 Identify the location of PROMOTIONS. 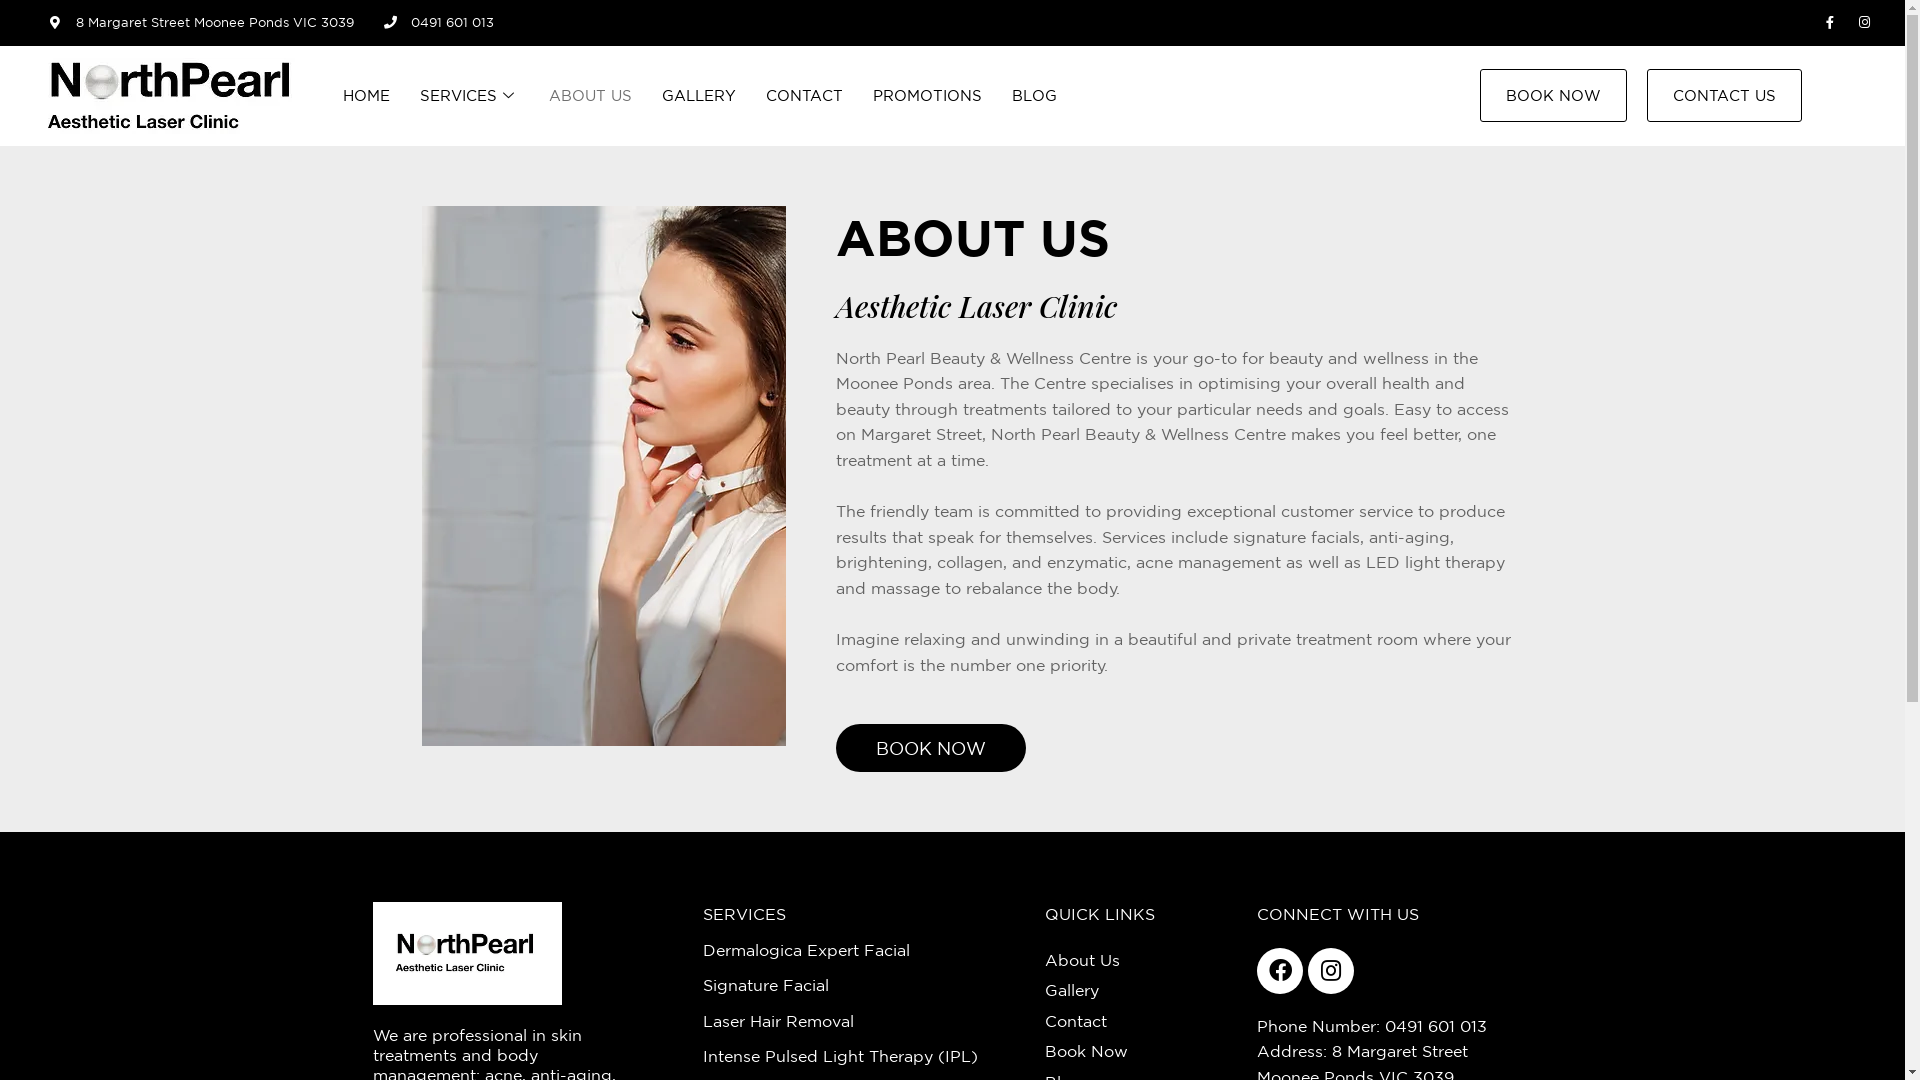
(928, 96).